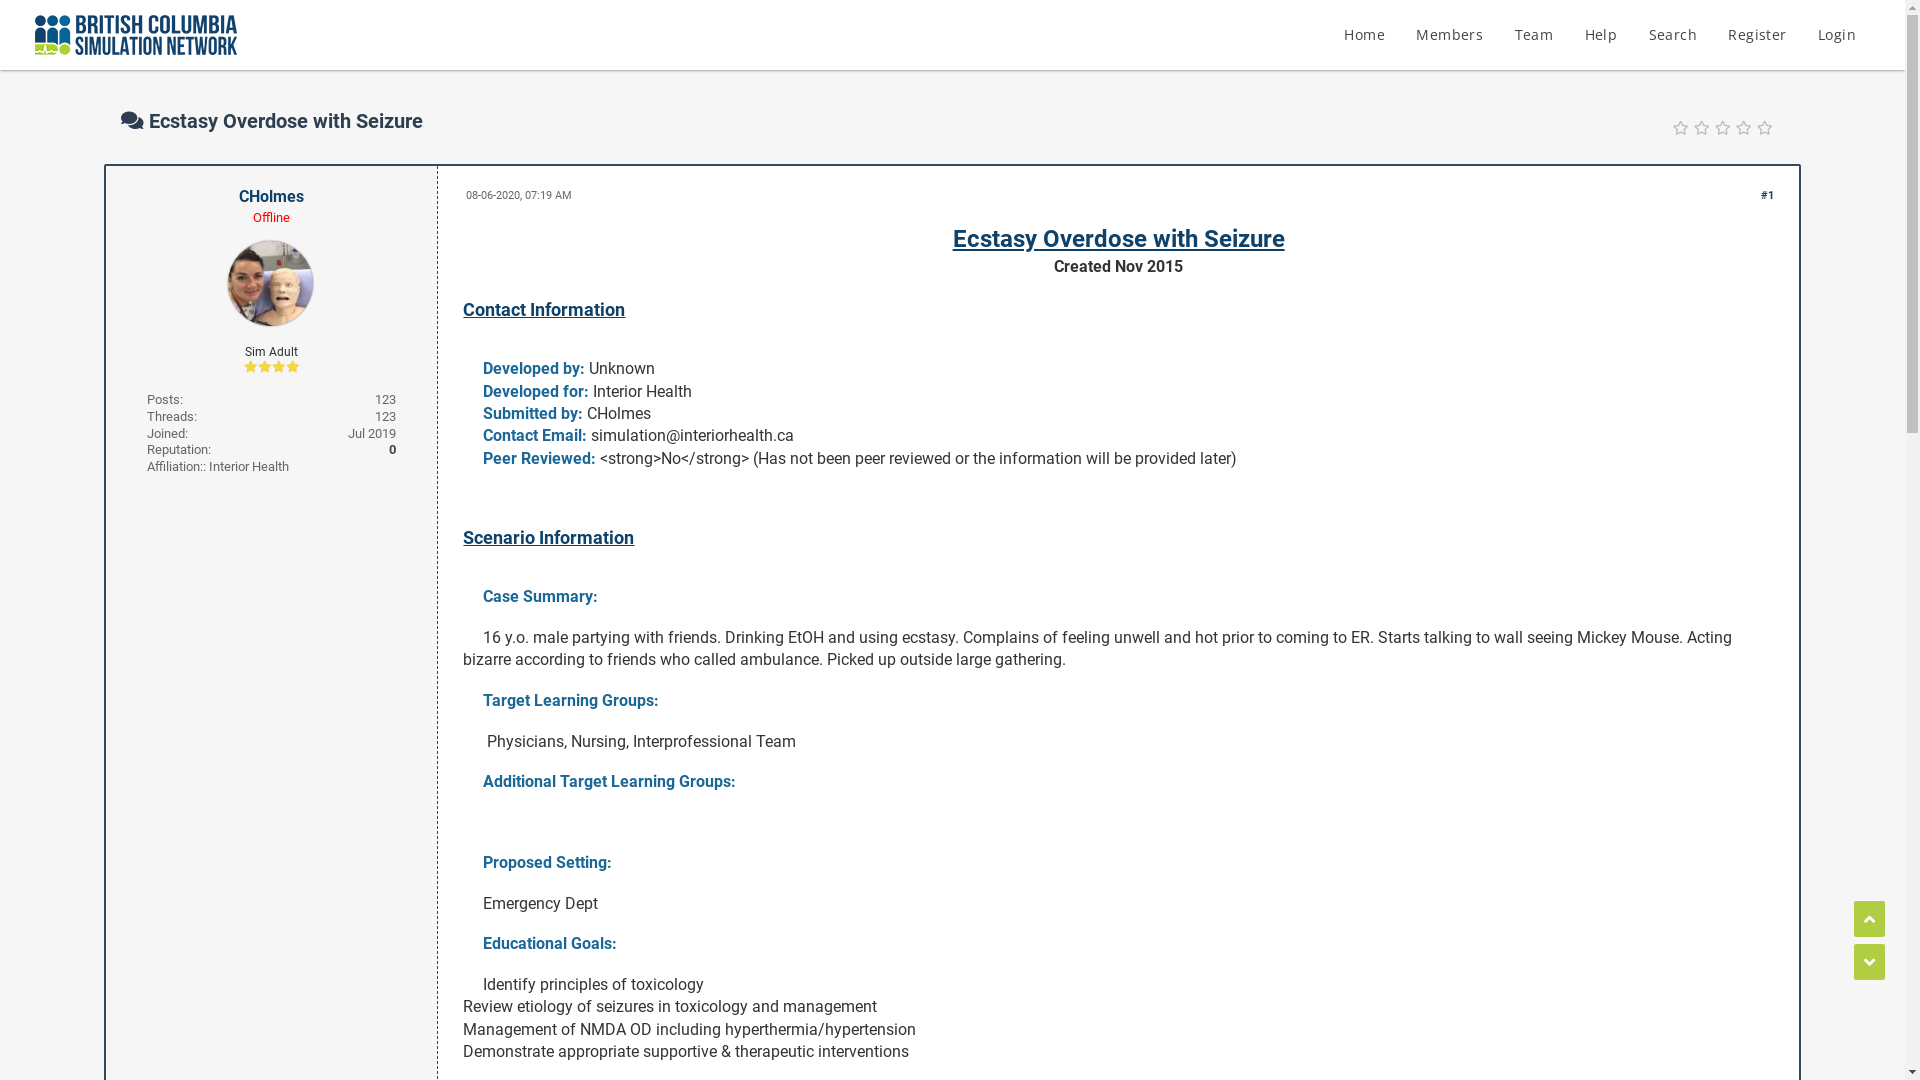  I want to click on Login, so click(1837, 35).